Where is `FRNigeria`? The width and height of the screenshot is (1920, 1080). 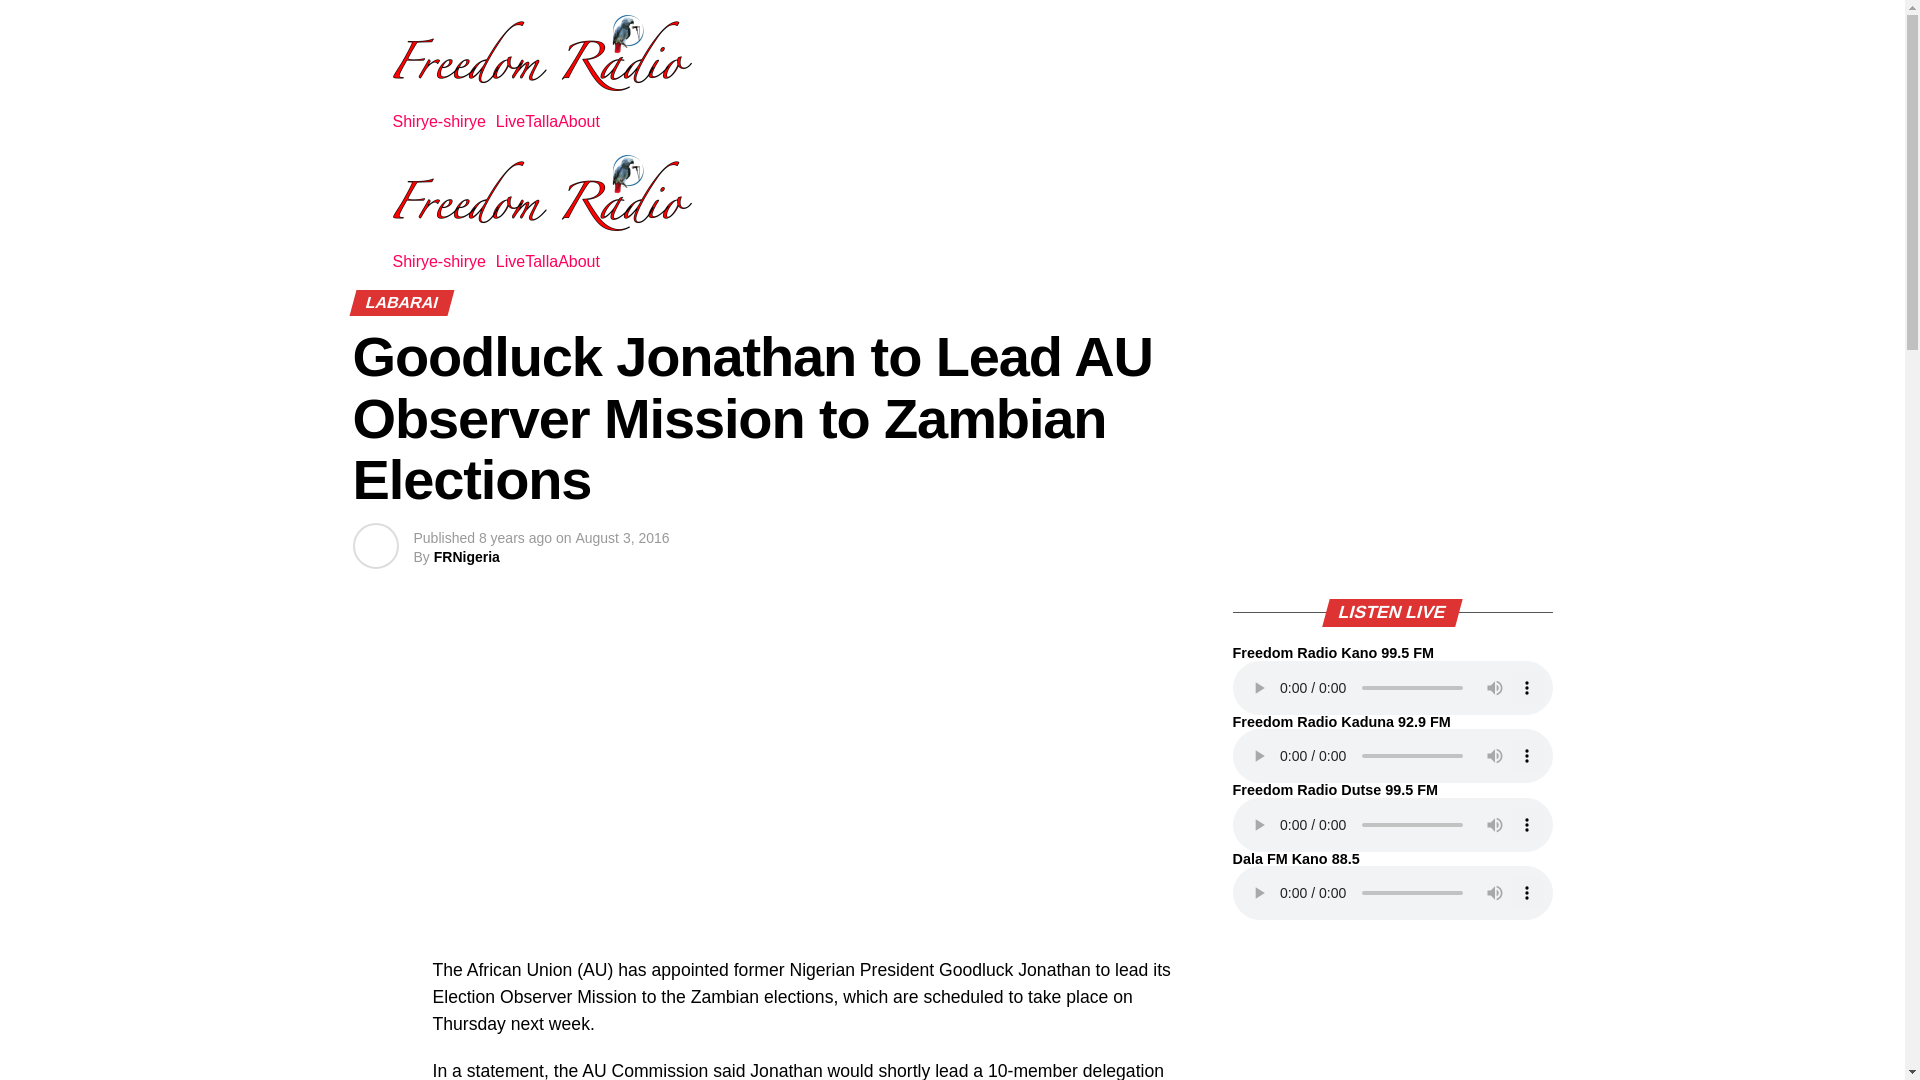 FRNigeria is located at coordinates (466, 556).